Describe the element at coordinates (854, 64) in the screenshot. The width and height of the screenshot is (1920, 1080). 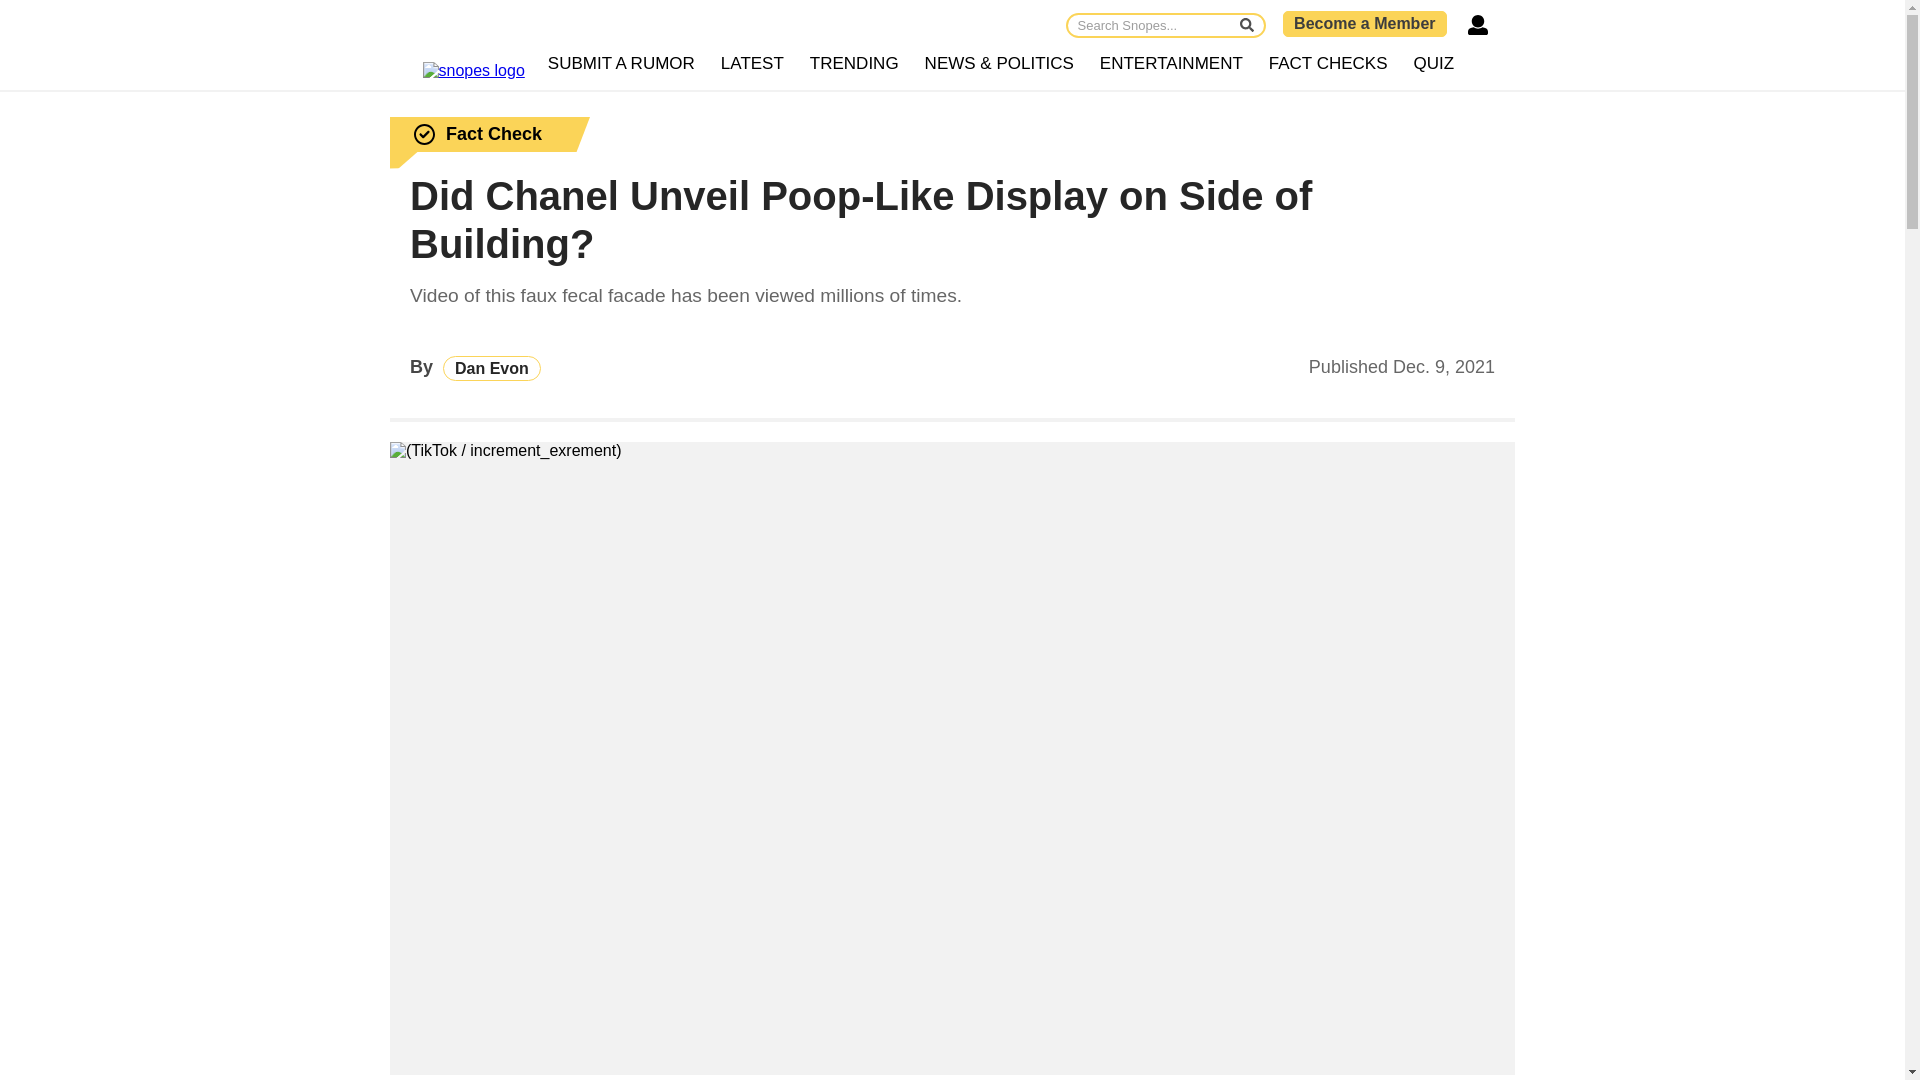
I see `TRENDING` at that location.